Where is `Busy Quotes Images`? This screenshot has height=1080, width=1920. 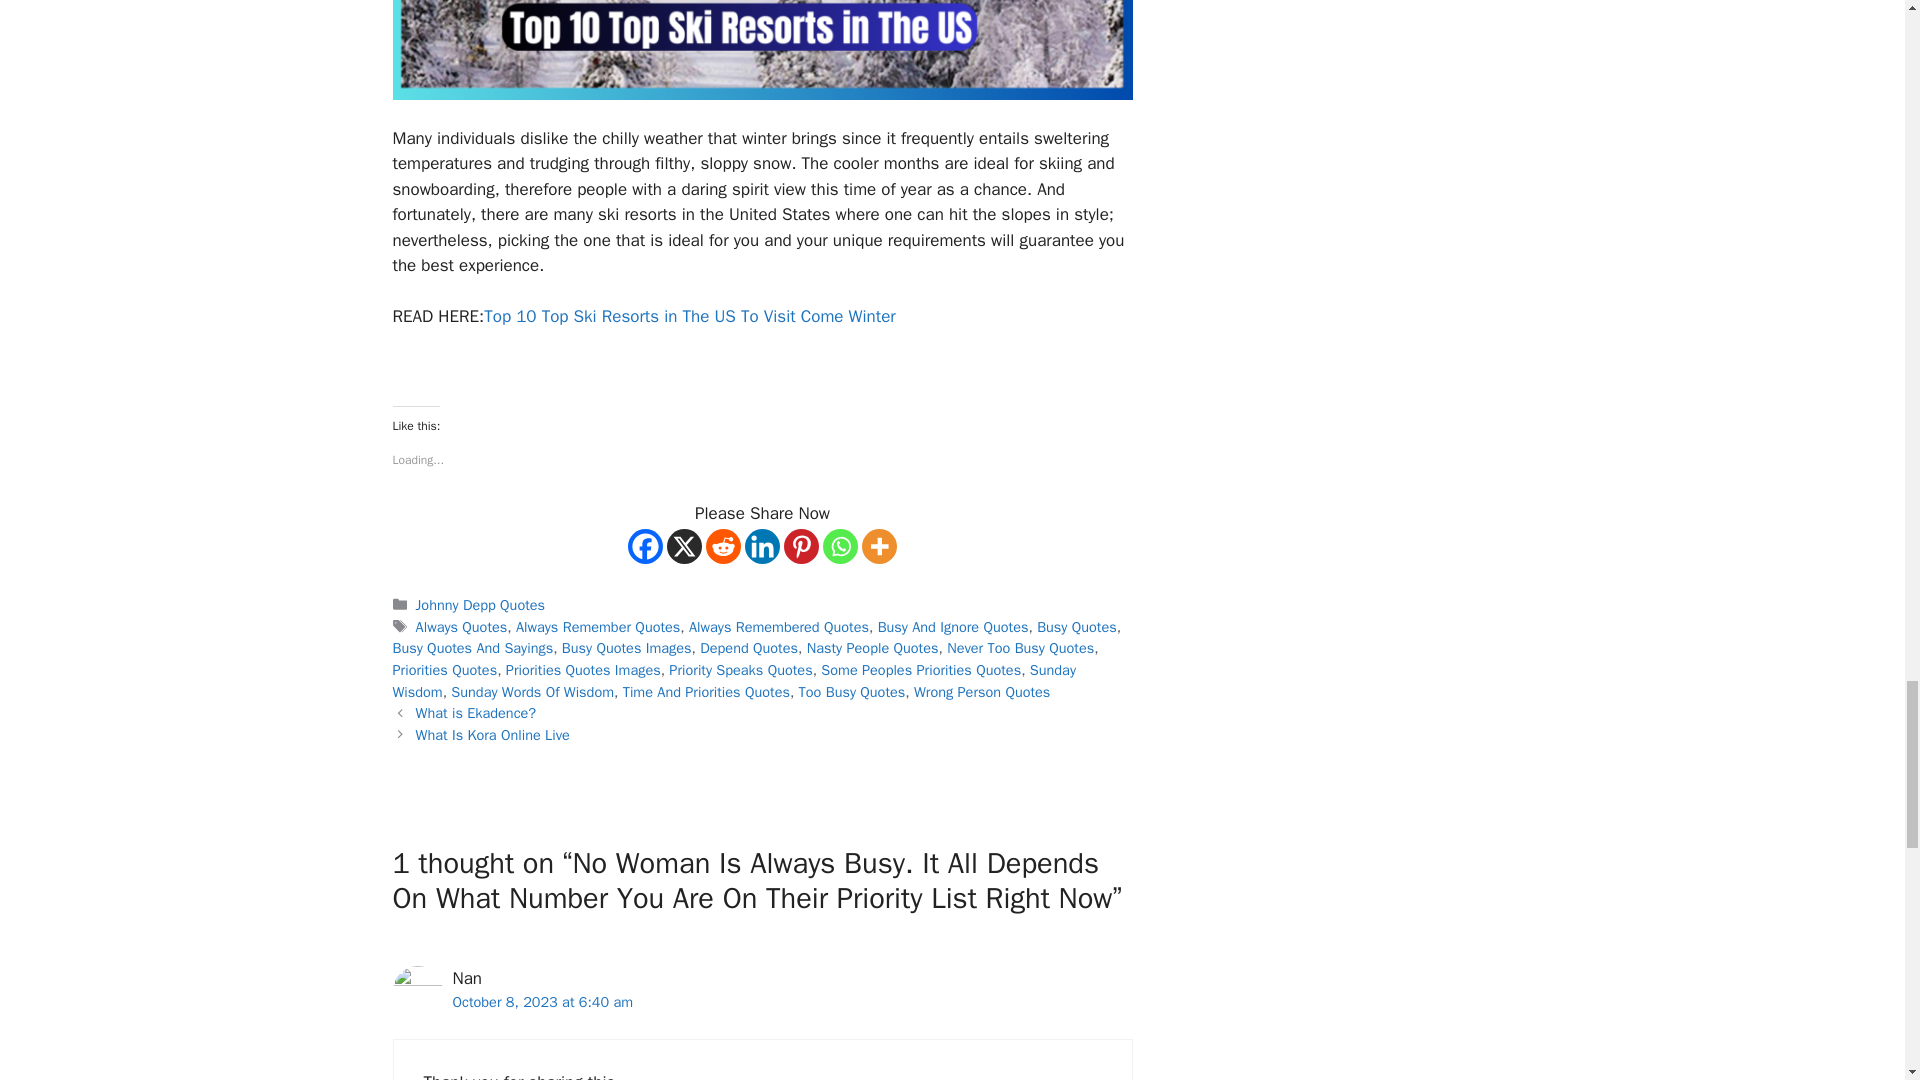
Busy Quotes Images is located at coordinates (626, 648).